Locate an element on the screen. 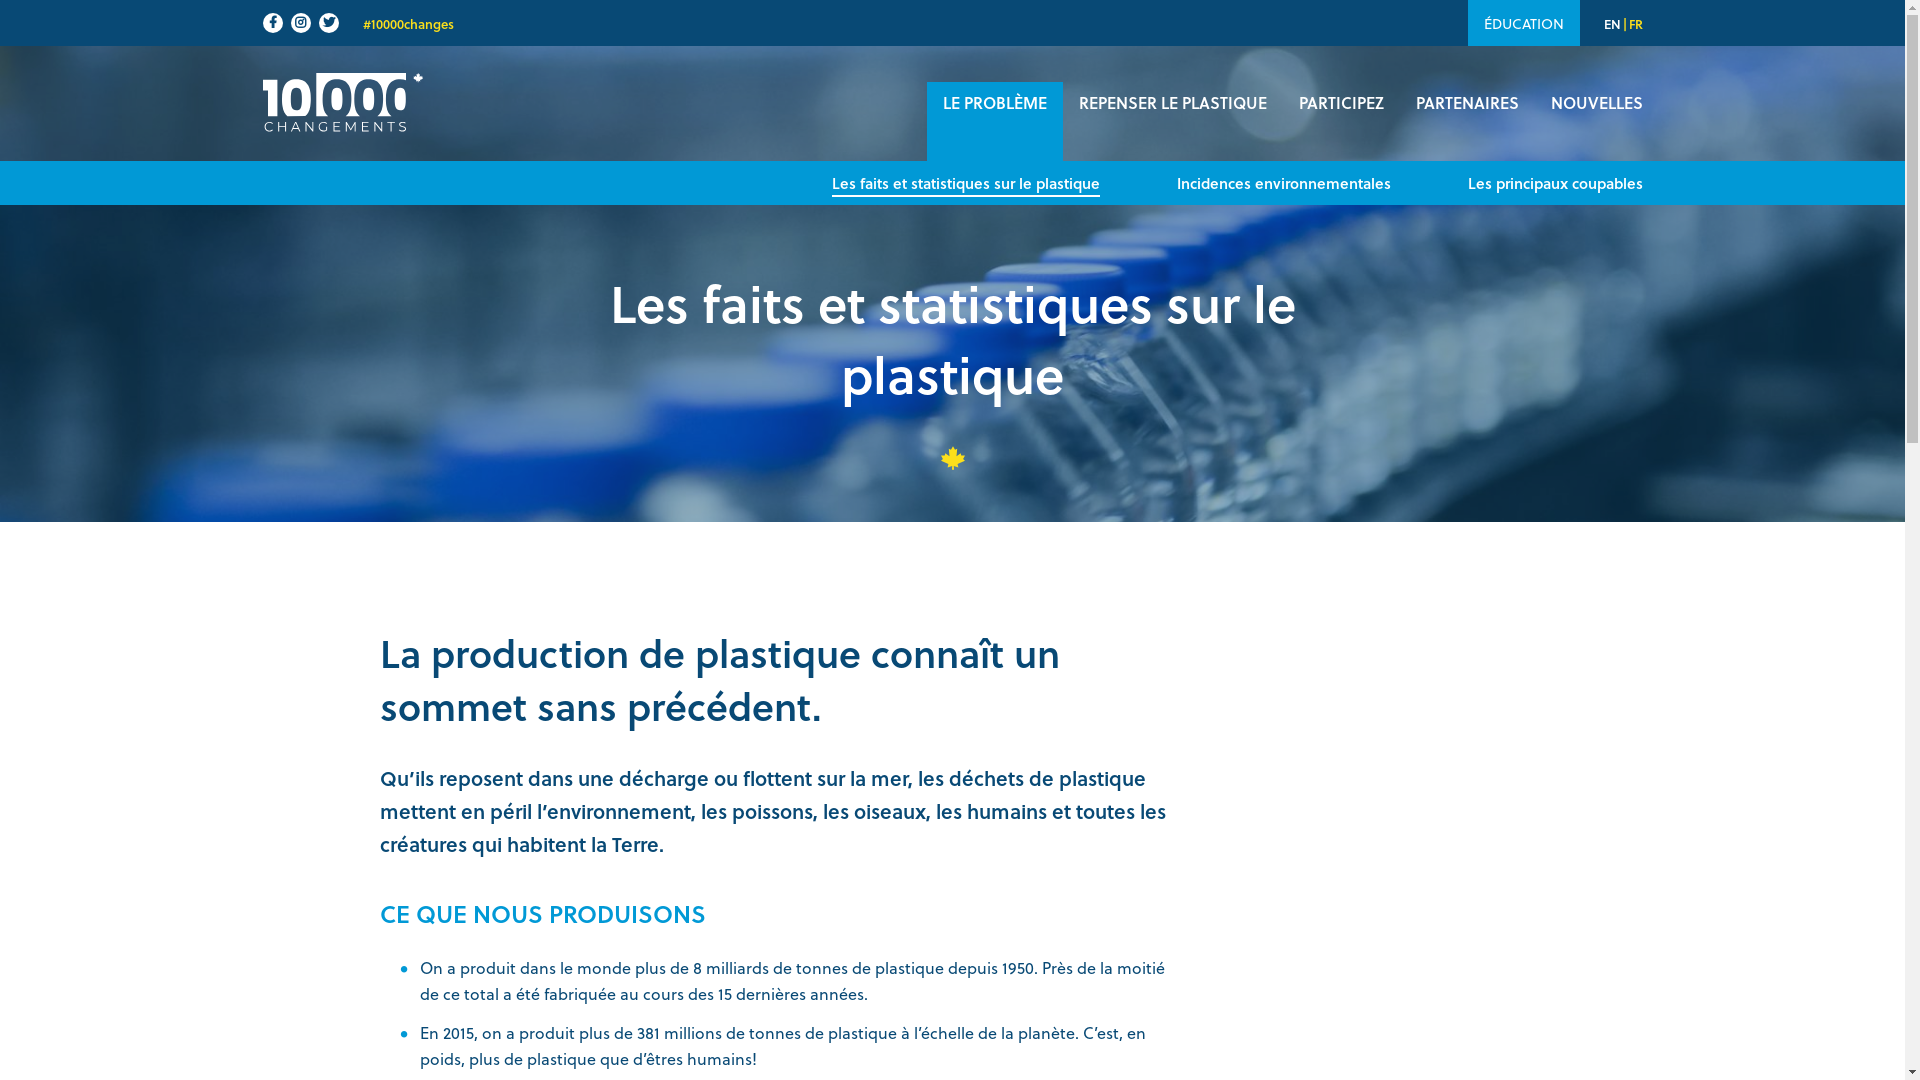  REPENSER LE PLASTIQUE is located at coordinates (1172, 121).